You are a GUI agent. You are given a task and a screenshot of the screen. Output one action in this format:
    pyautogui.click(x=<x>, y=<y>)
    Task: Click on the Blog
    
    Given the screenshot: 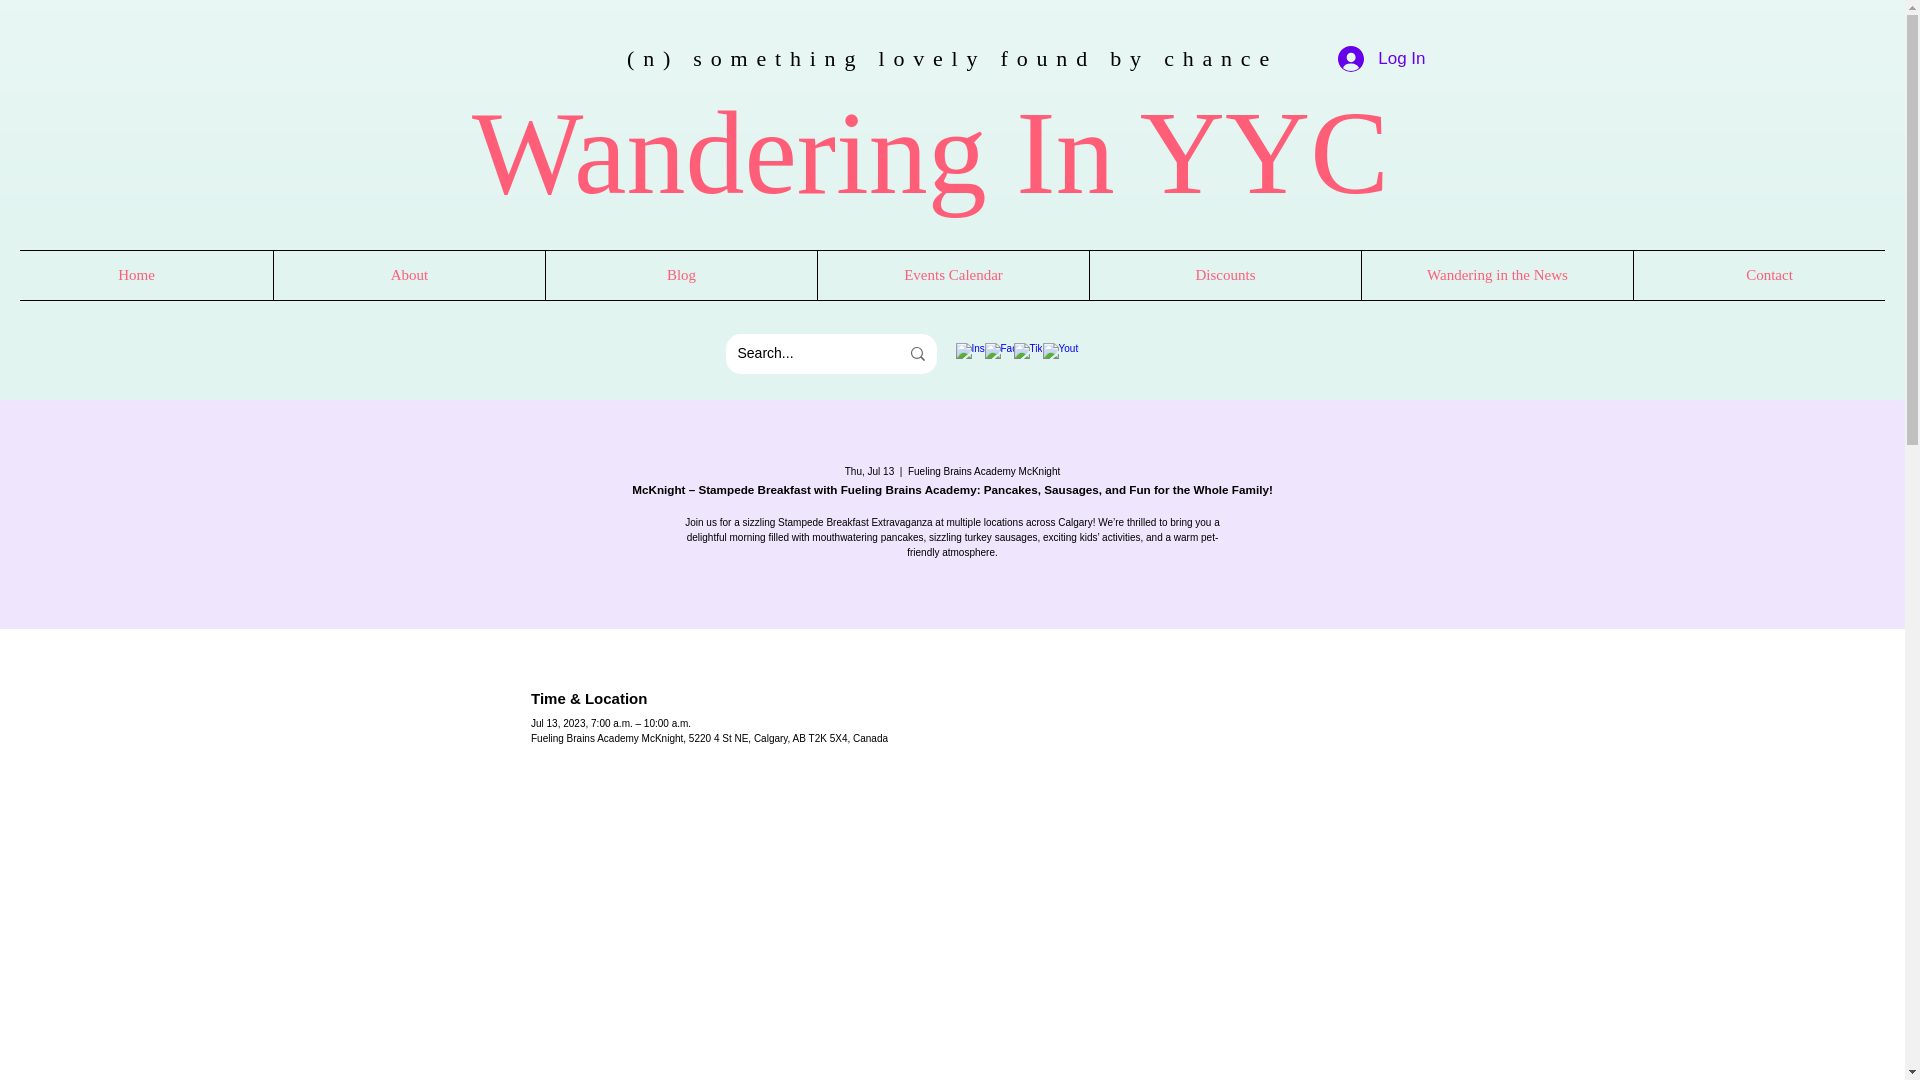 What is the action you would take?
    pyautogui.click(x=681, y=274)
    